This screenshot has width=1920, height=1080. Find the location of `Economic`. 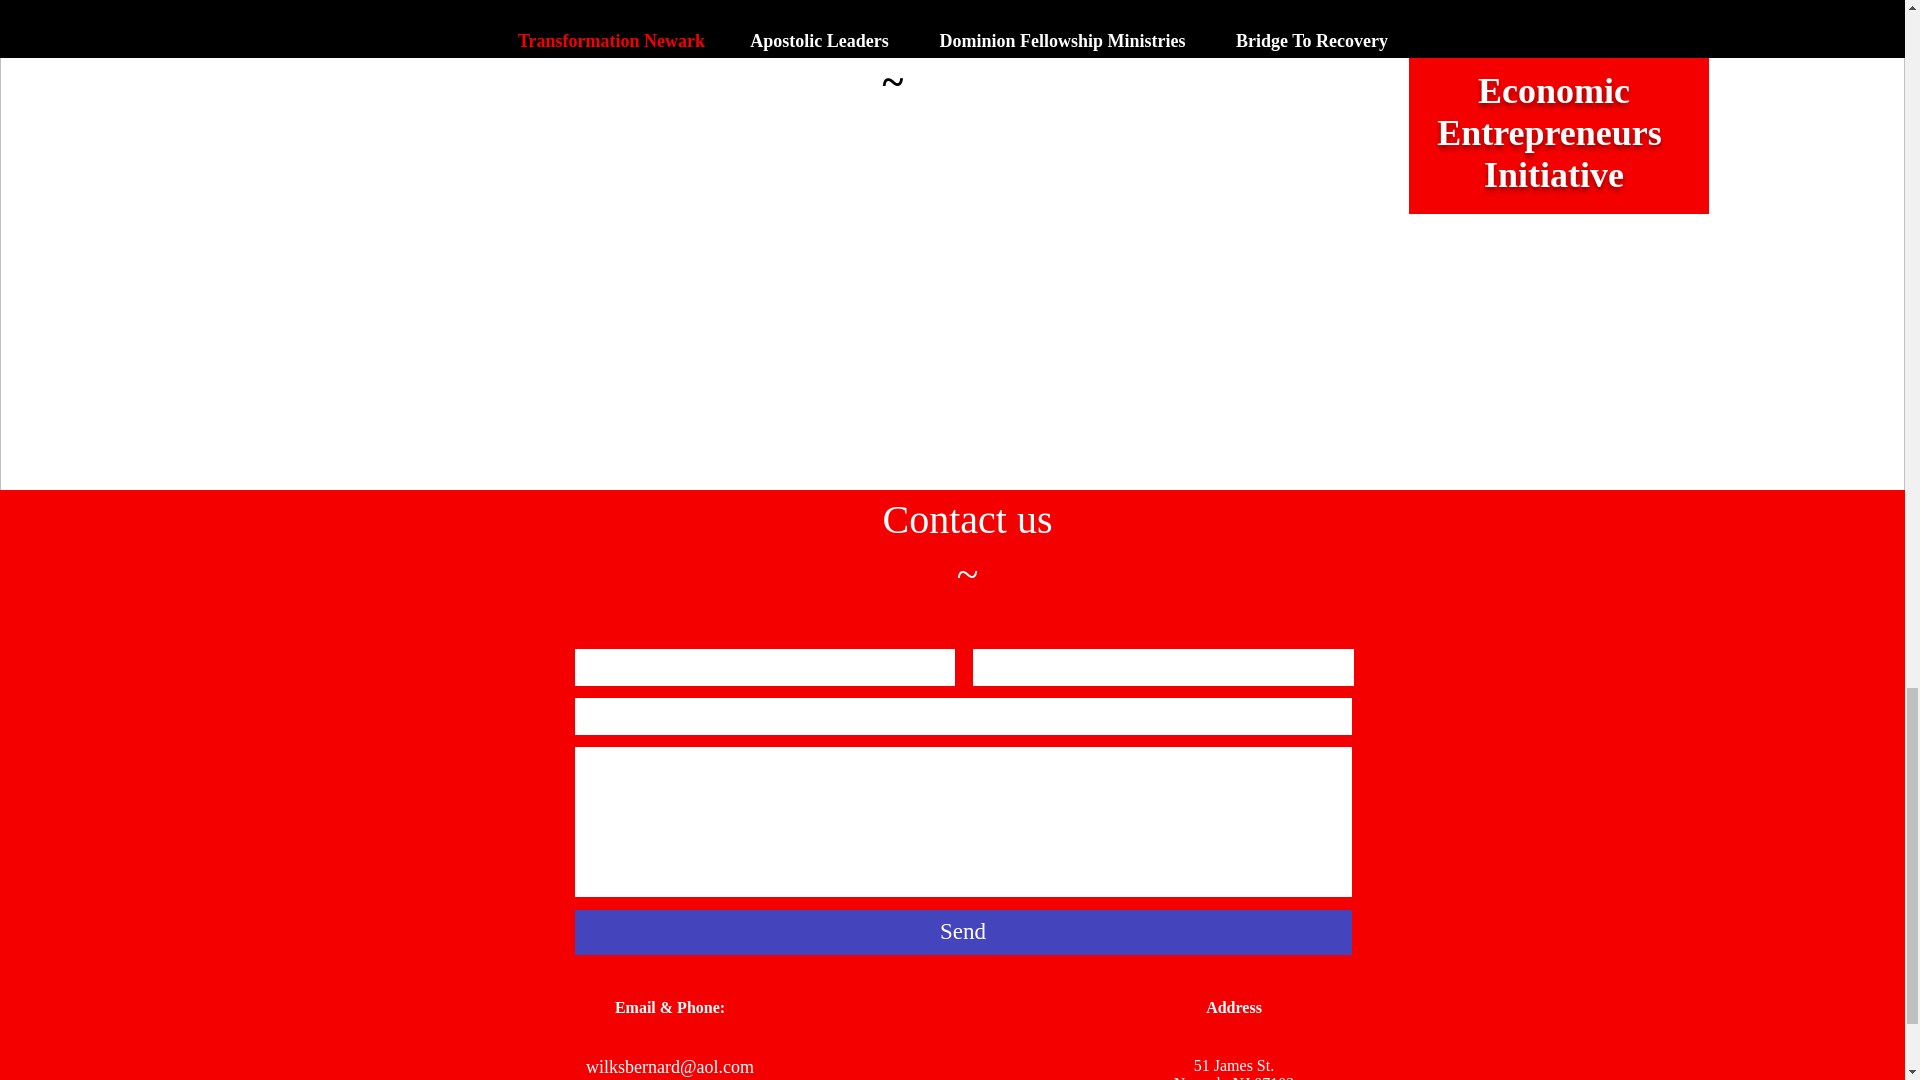

Economic is located at coordinates (1554, 91).